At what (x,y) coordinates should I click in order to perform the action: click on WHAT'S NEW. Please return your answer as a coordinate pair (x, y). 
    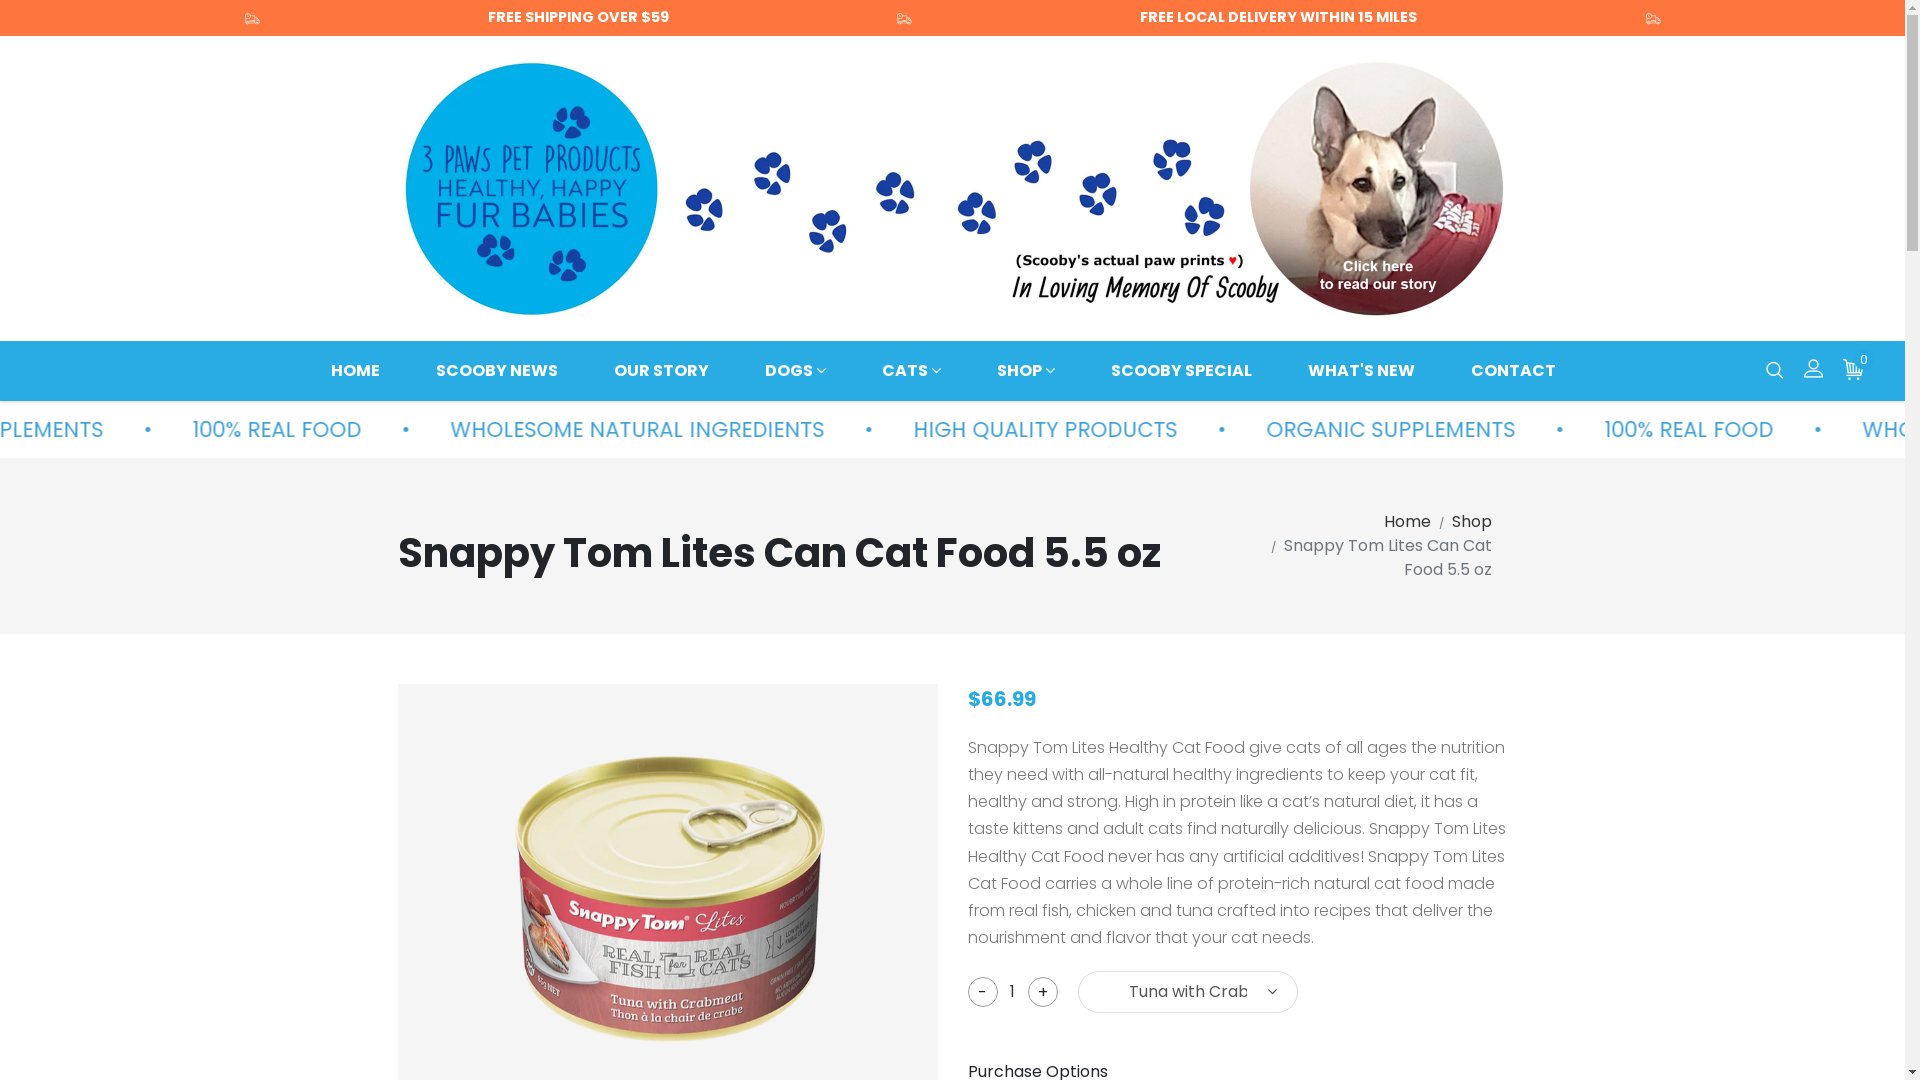
    Looking at the image, I should click on (1362, 371).